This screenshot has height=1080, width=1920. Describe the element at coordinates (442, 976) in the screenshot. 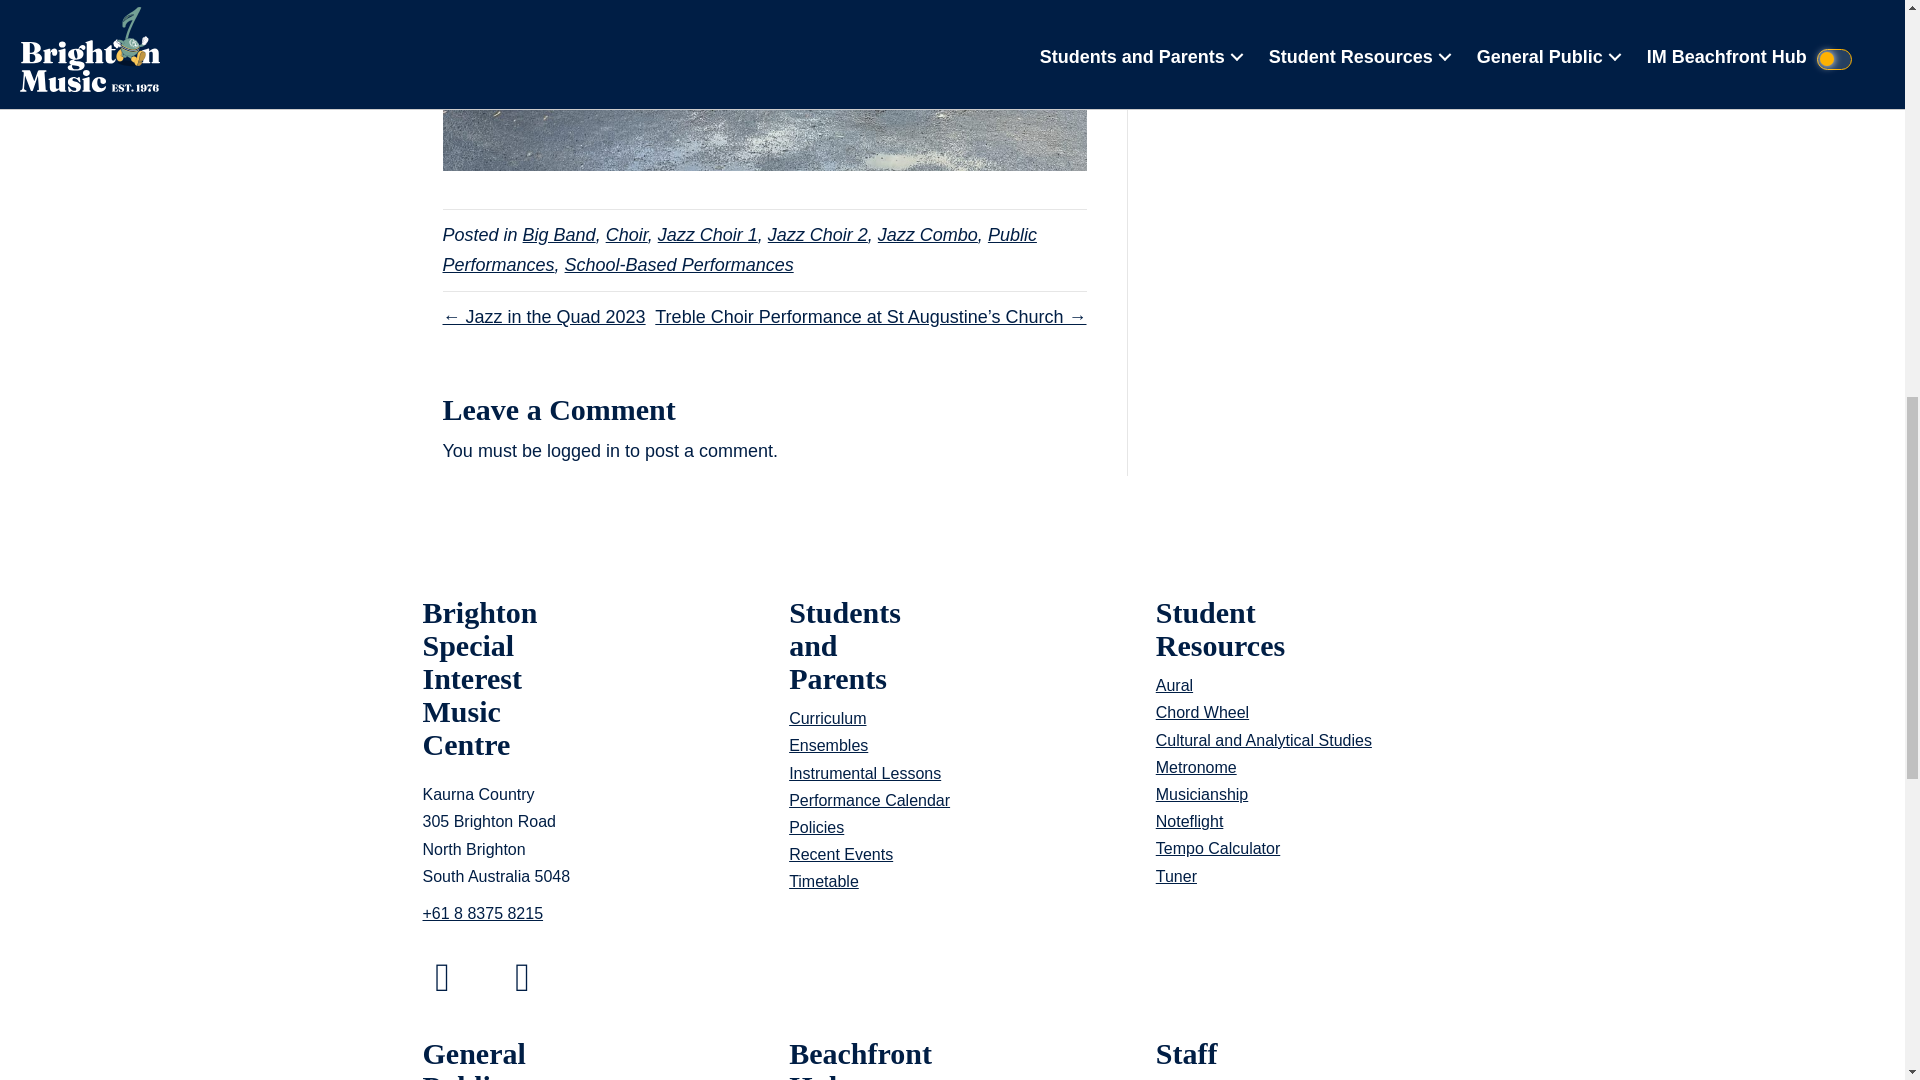

I see `Facebook` at that location.